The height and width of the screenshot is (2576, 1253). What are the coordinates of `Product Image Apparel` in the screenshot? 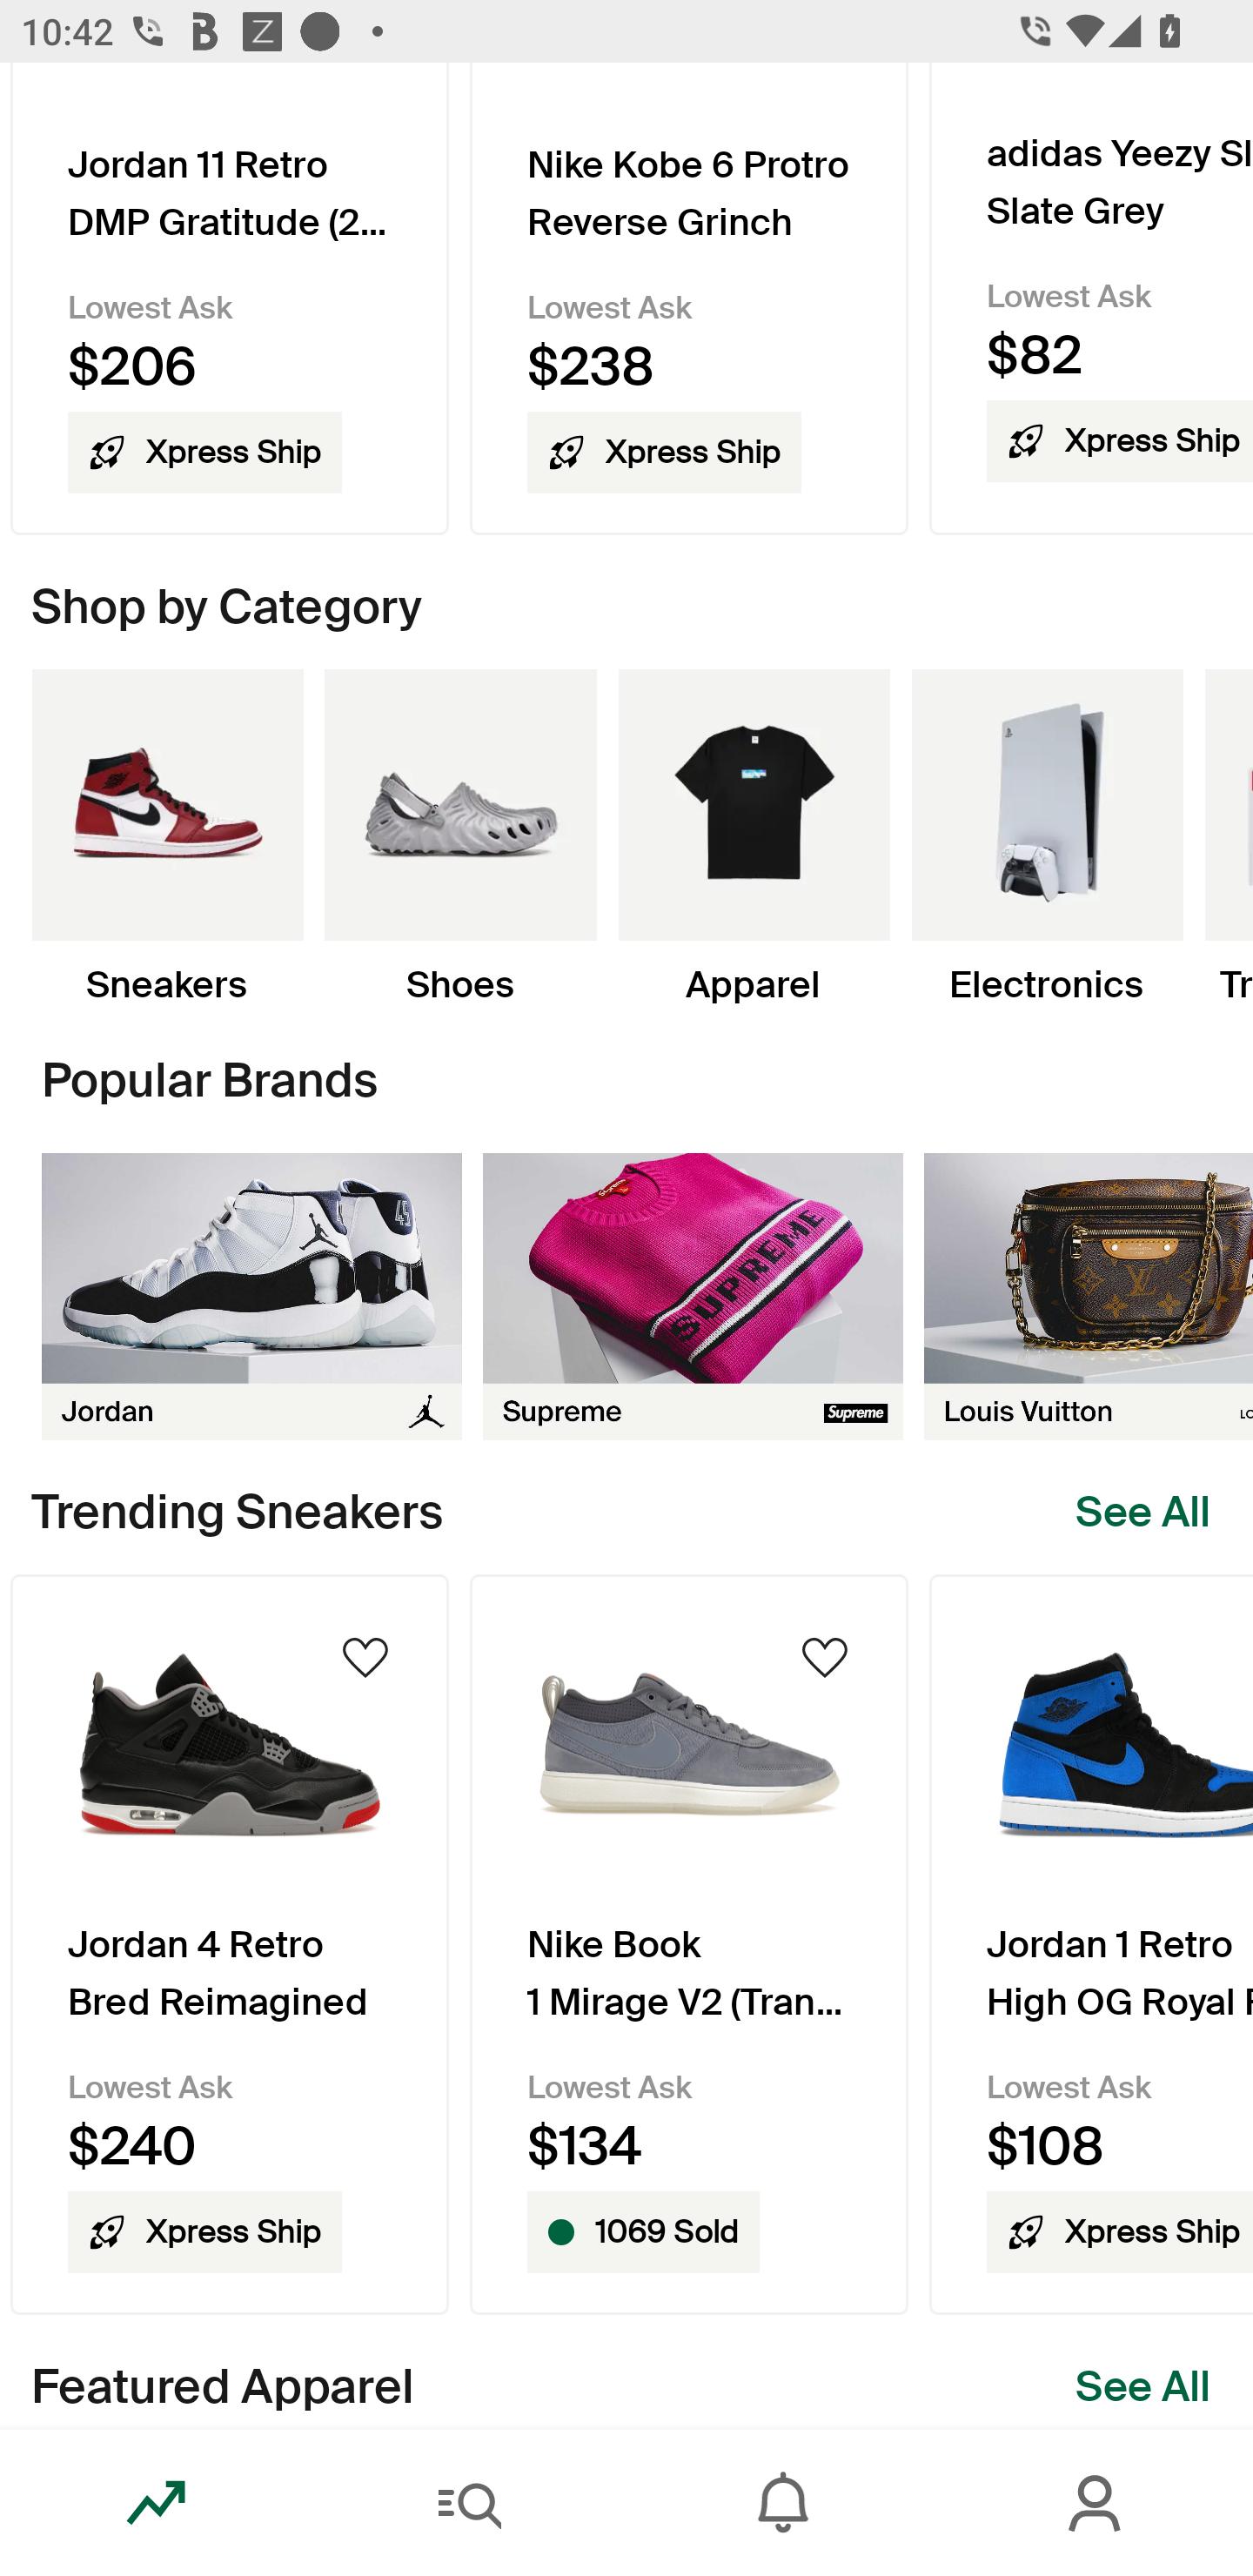 It's located at (754, 839).